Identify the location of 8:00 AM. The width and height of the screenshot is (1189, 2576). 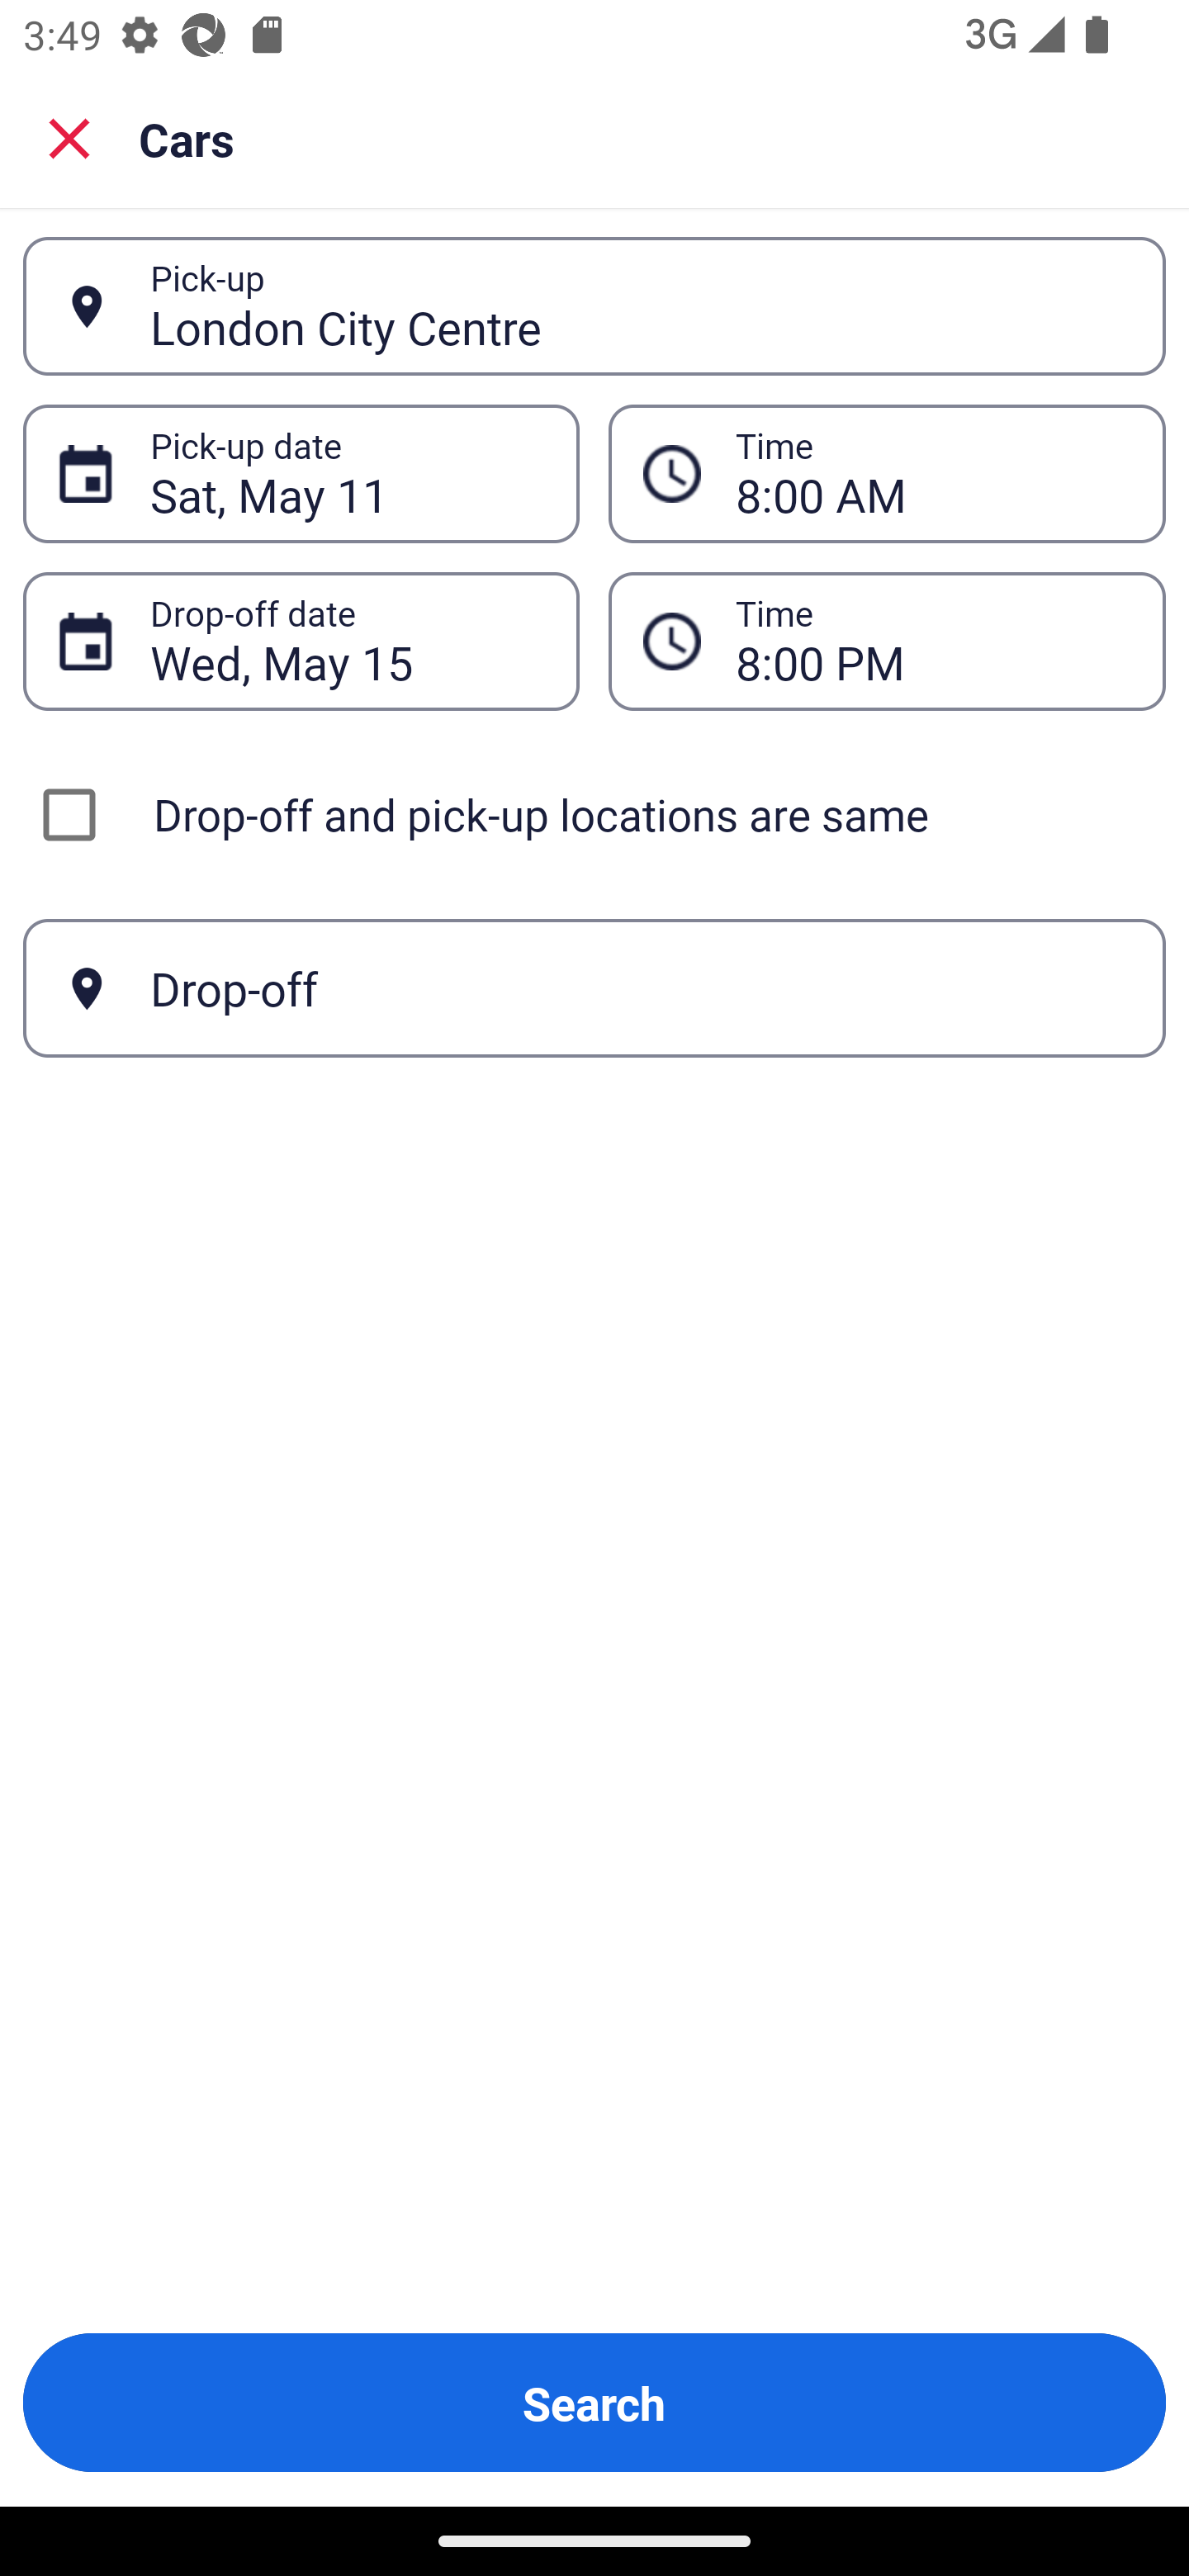
(933, 474).